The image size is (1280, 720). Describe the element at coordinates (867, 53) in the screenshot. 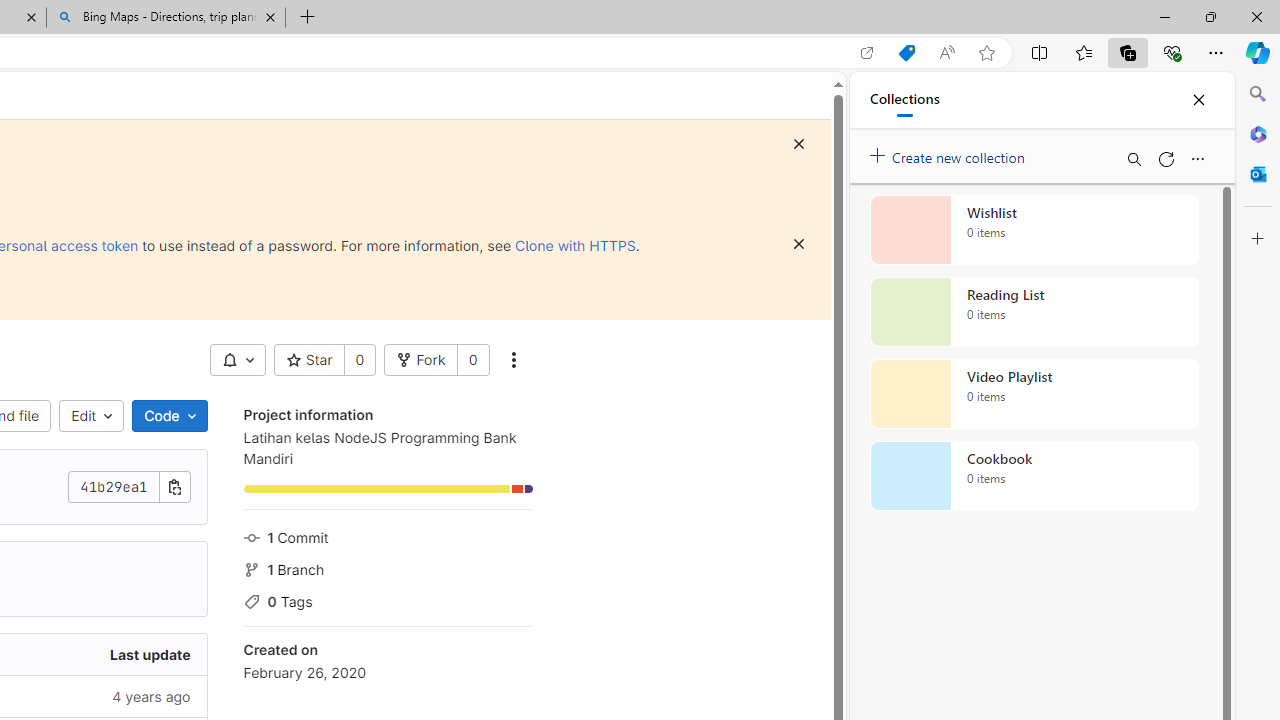

I see `Open in app` at that location.